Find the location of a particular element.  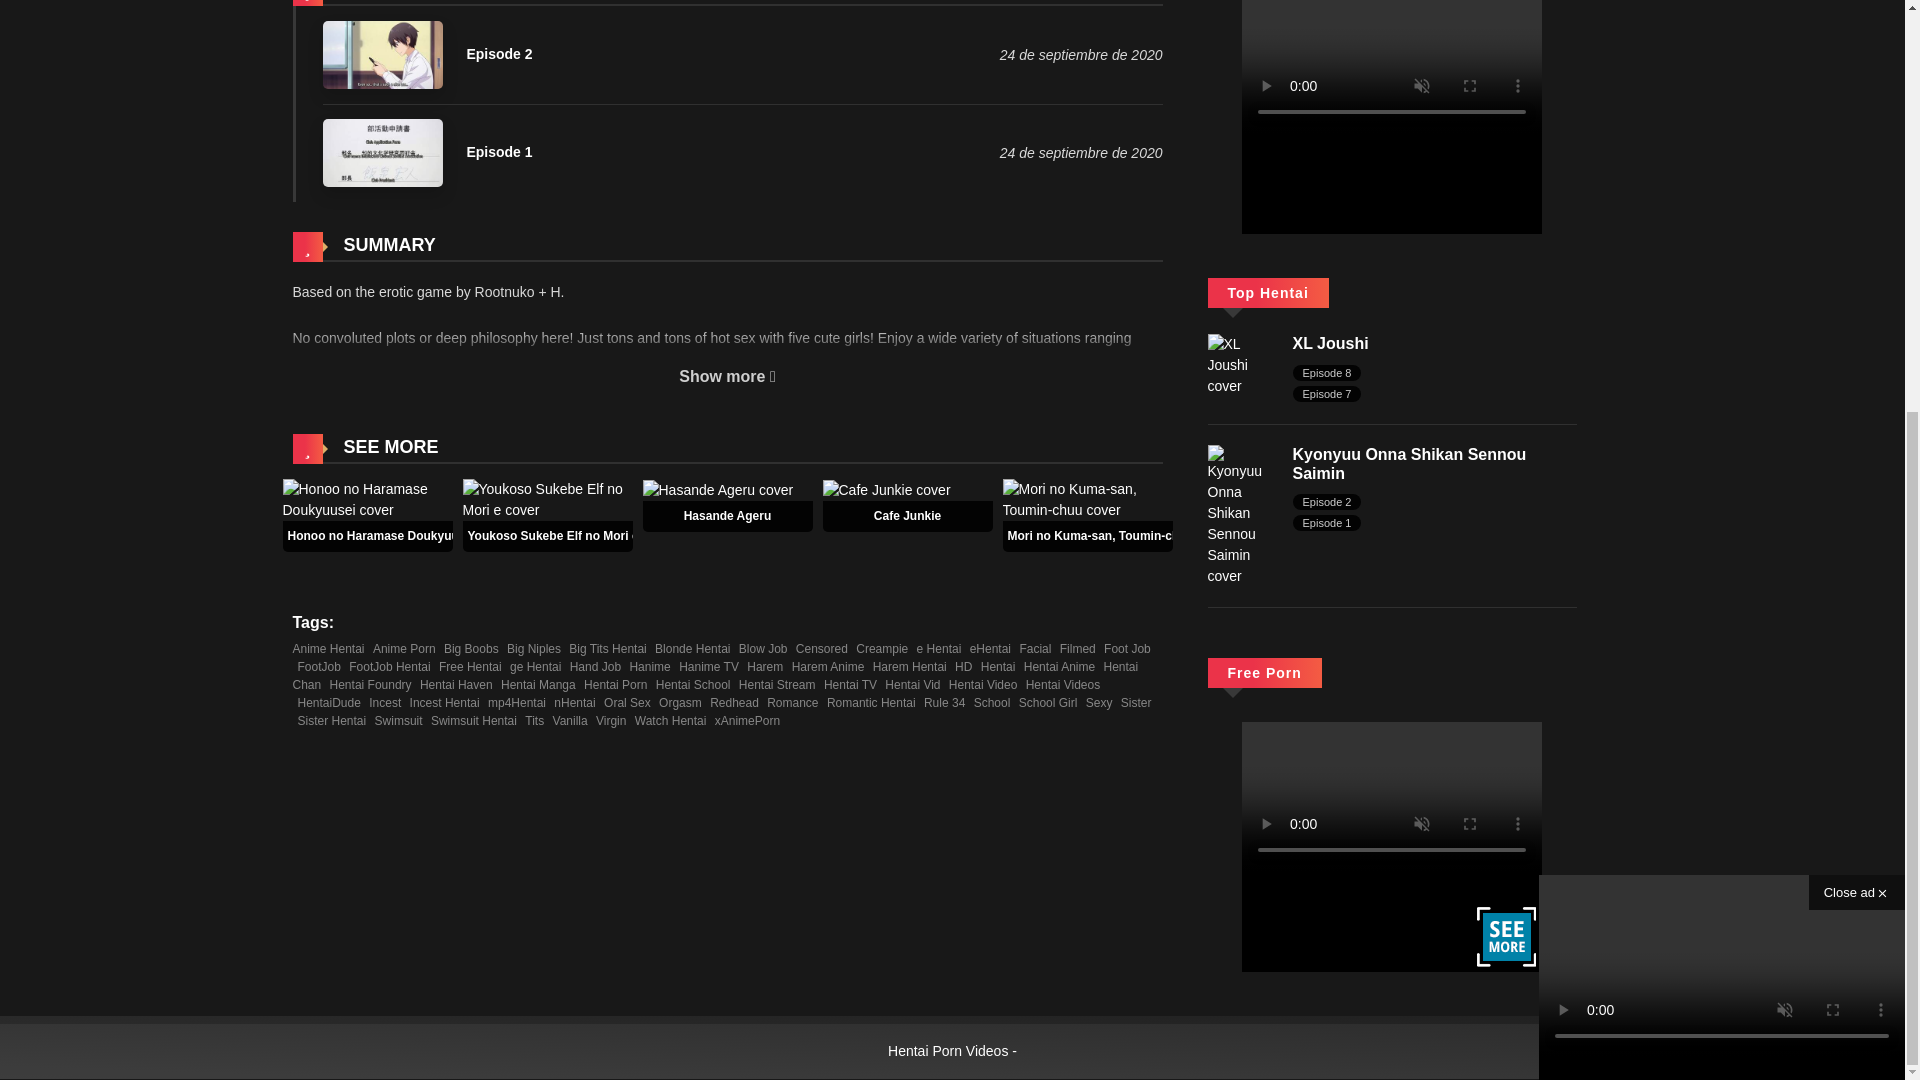

Hasande Ageru is located at coordinates (727, 515).